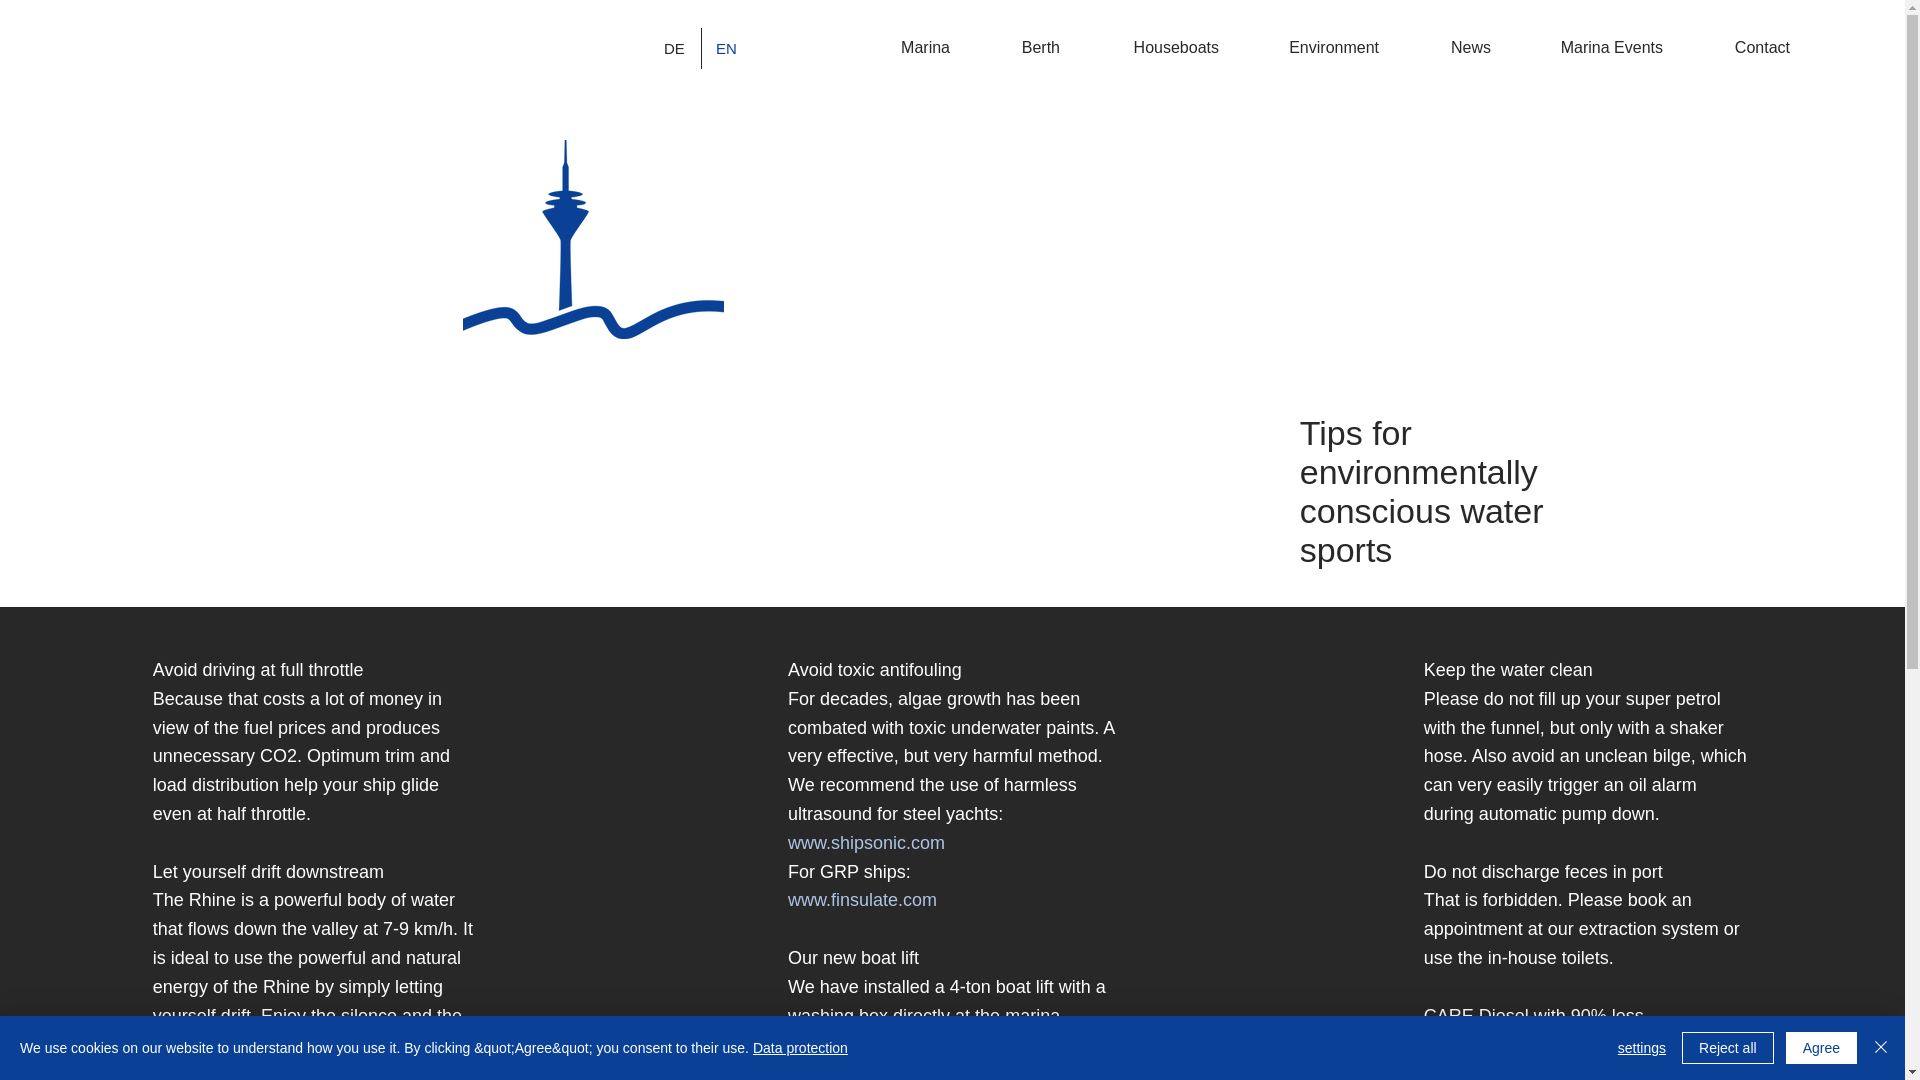 Image resolution: width=1920 pixels, height=1080 pixels. I want to click on Berth, so click(1020, 48).